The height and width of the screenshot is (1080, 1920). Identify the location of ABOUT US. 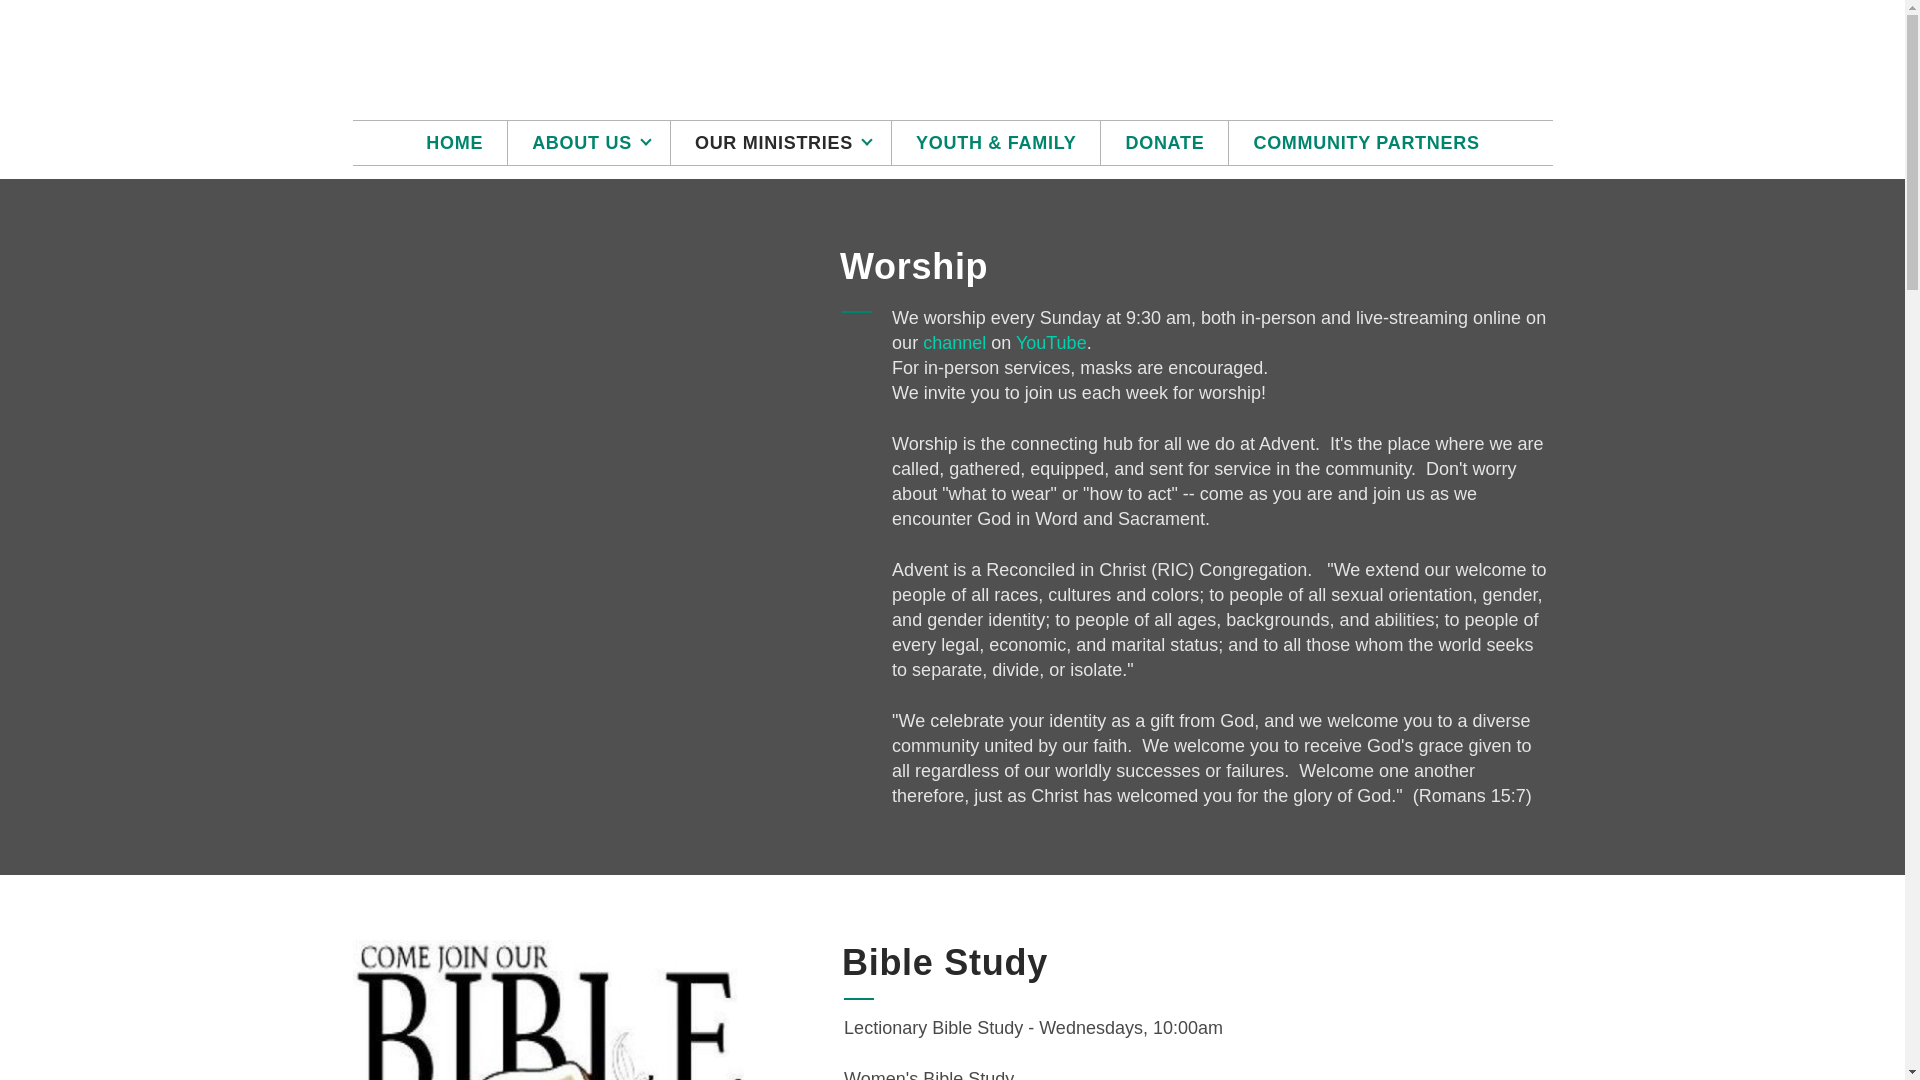
(589, 142).